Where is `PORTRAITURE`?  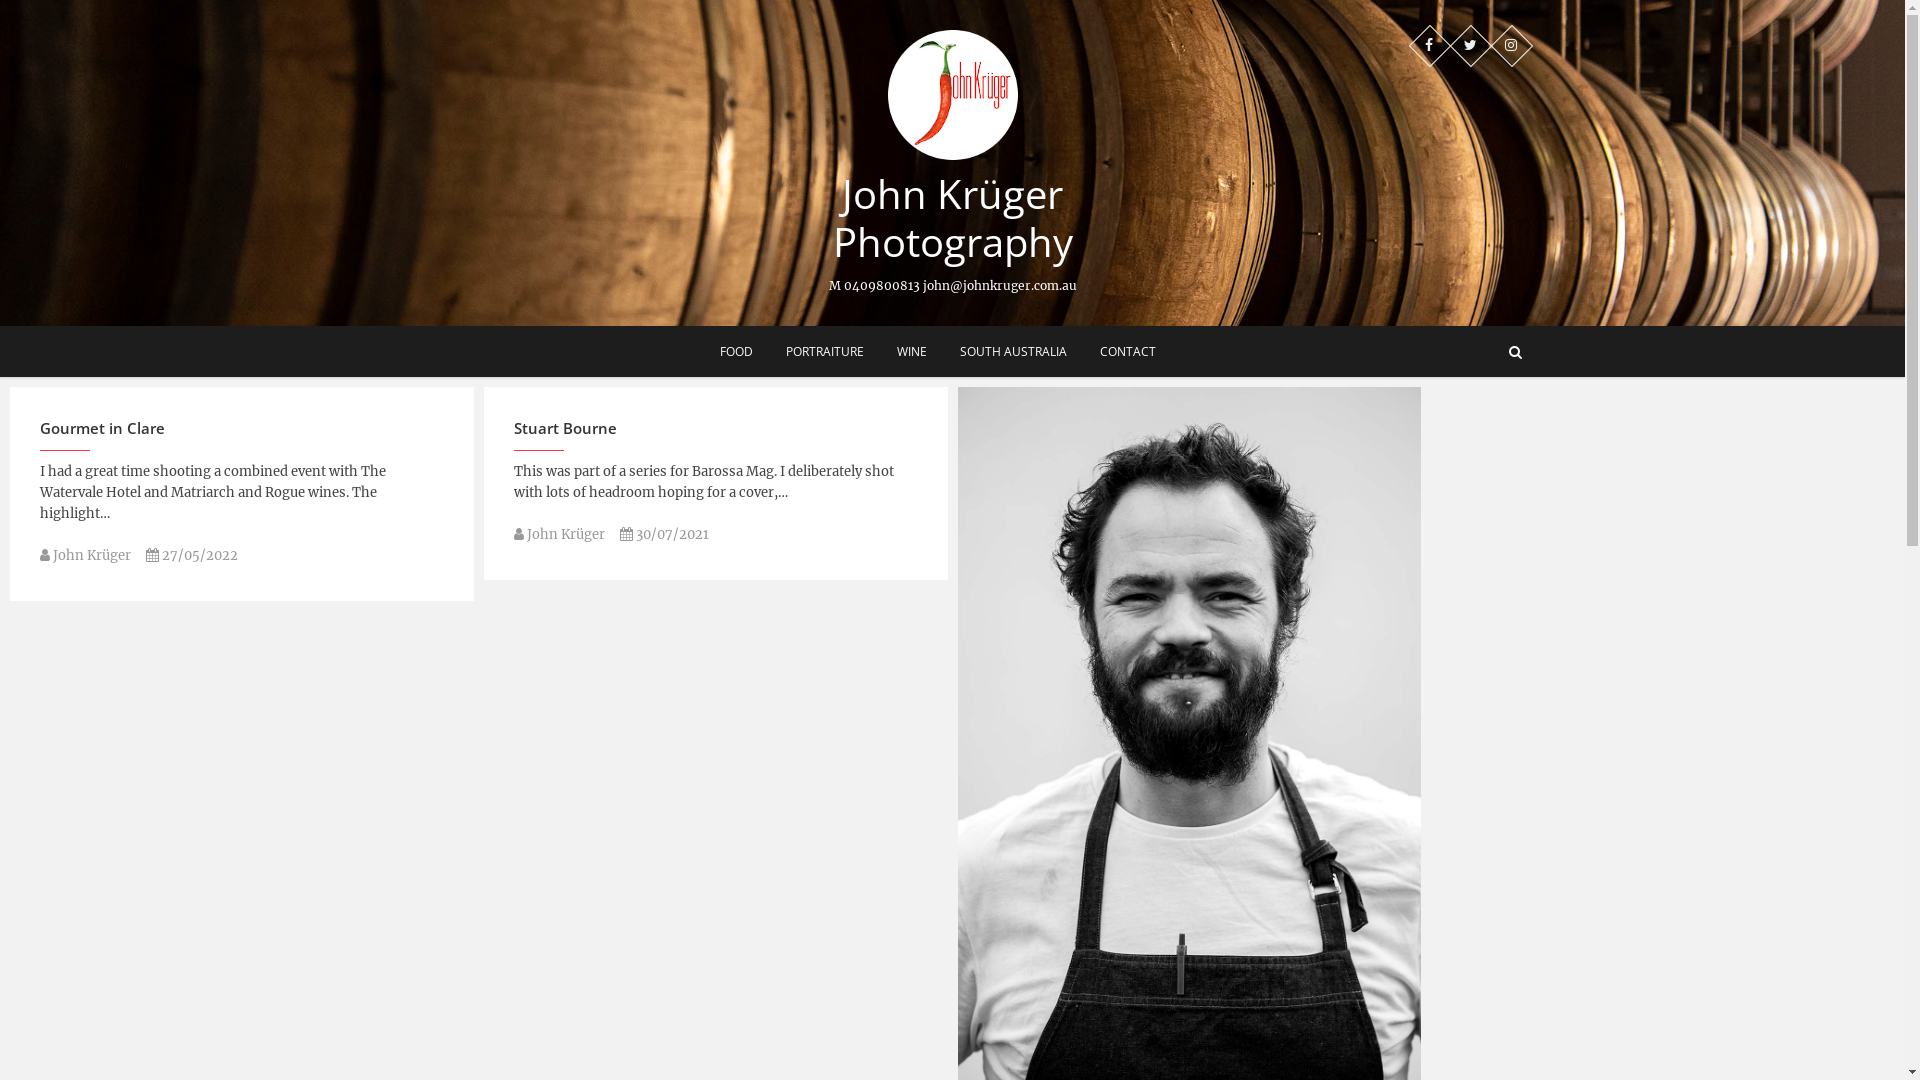 PORTRAITURE is located at coordinates (824, 352).